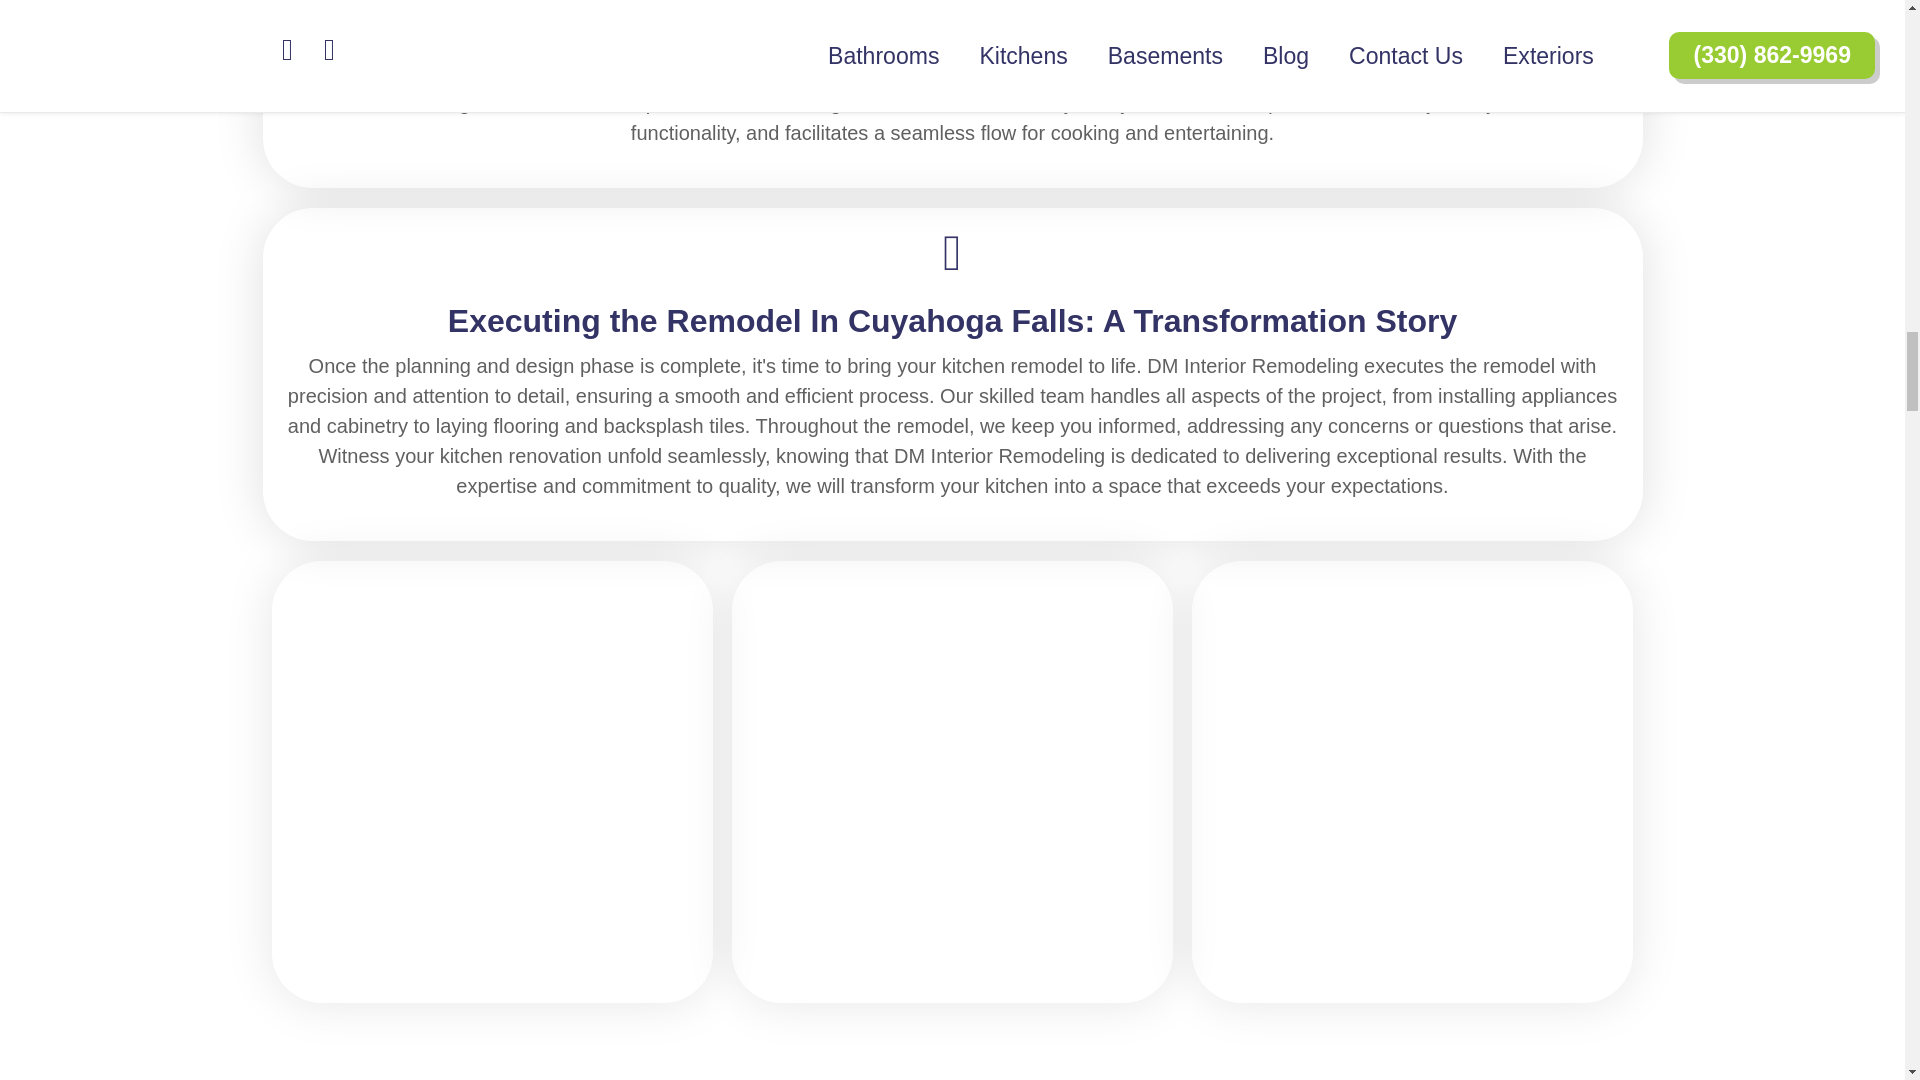  I want to click on Cuyahoga Falls, OH Kitchen Remodeling 9, so click(952, 779).